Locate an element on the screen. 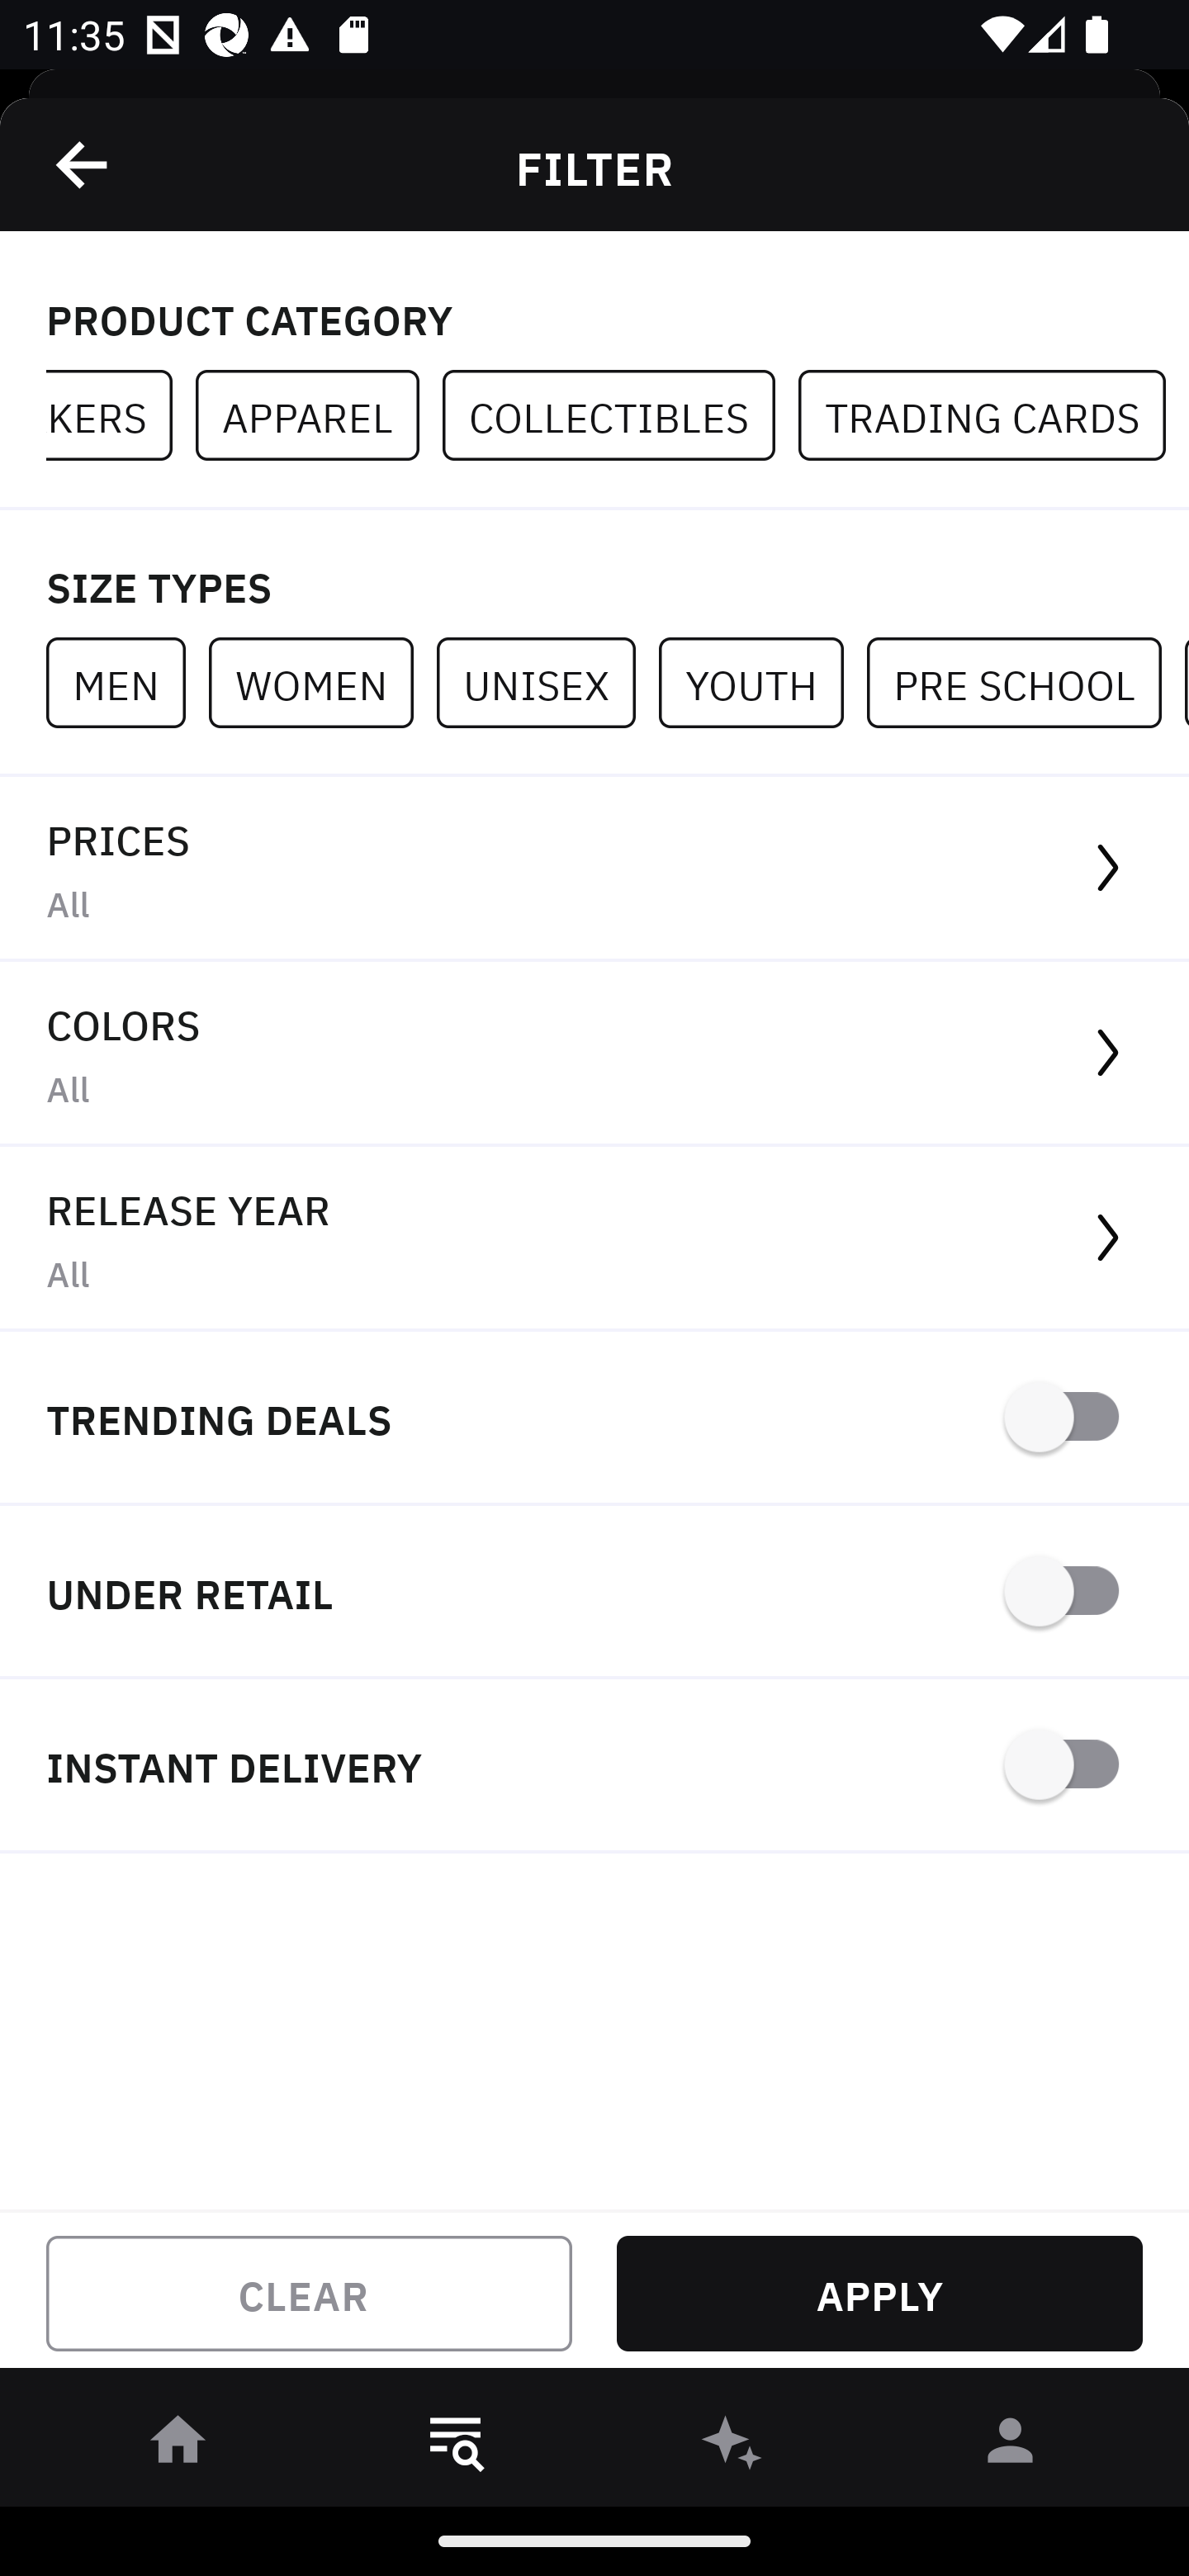 This screenshot has height=2576, width=1189.  is located at coordinates (83, 164).